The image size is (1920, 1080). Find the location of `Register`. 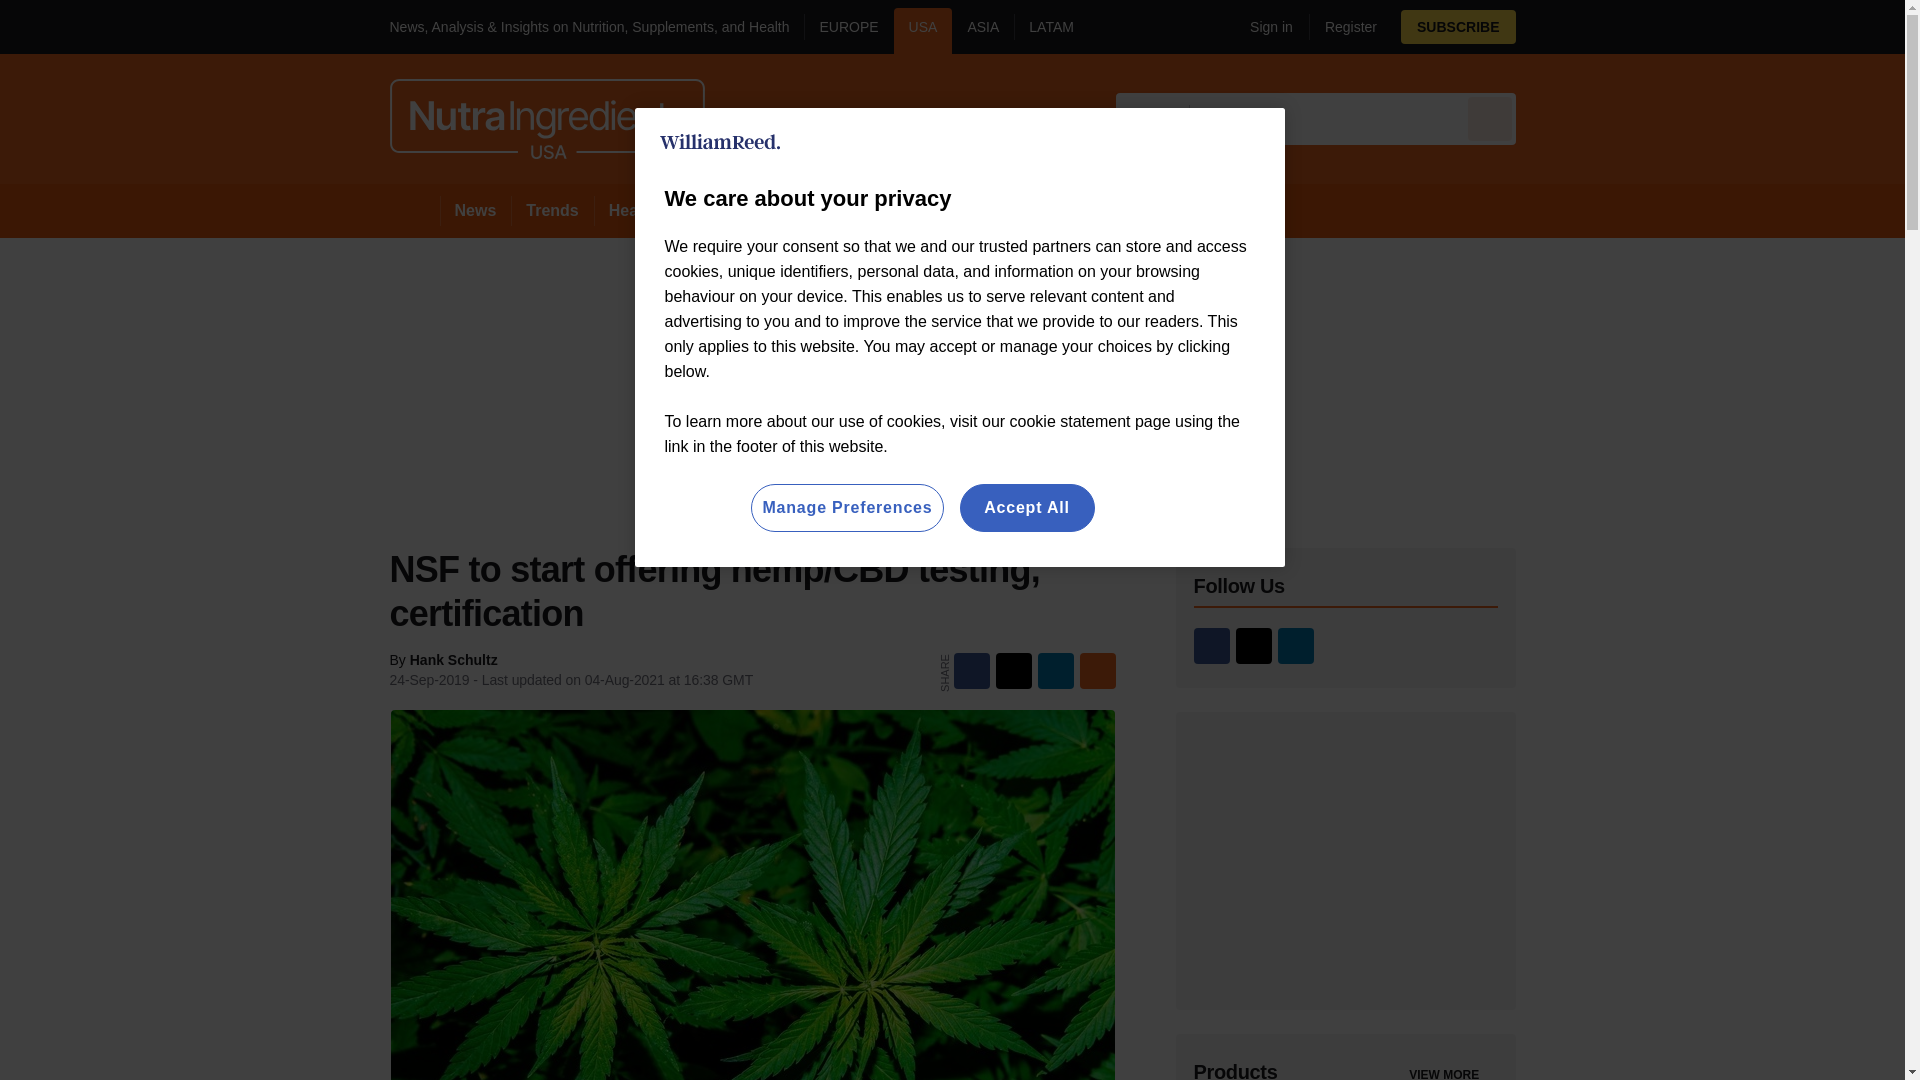

Register is located at coordinates (1342, 26).